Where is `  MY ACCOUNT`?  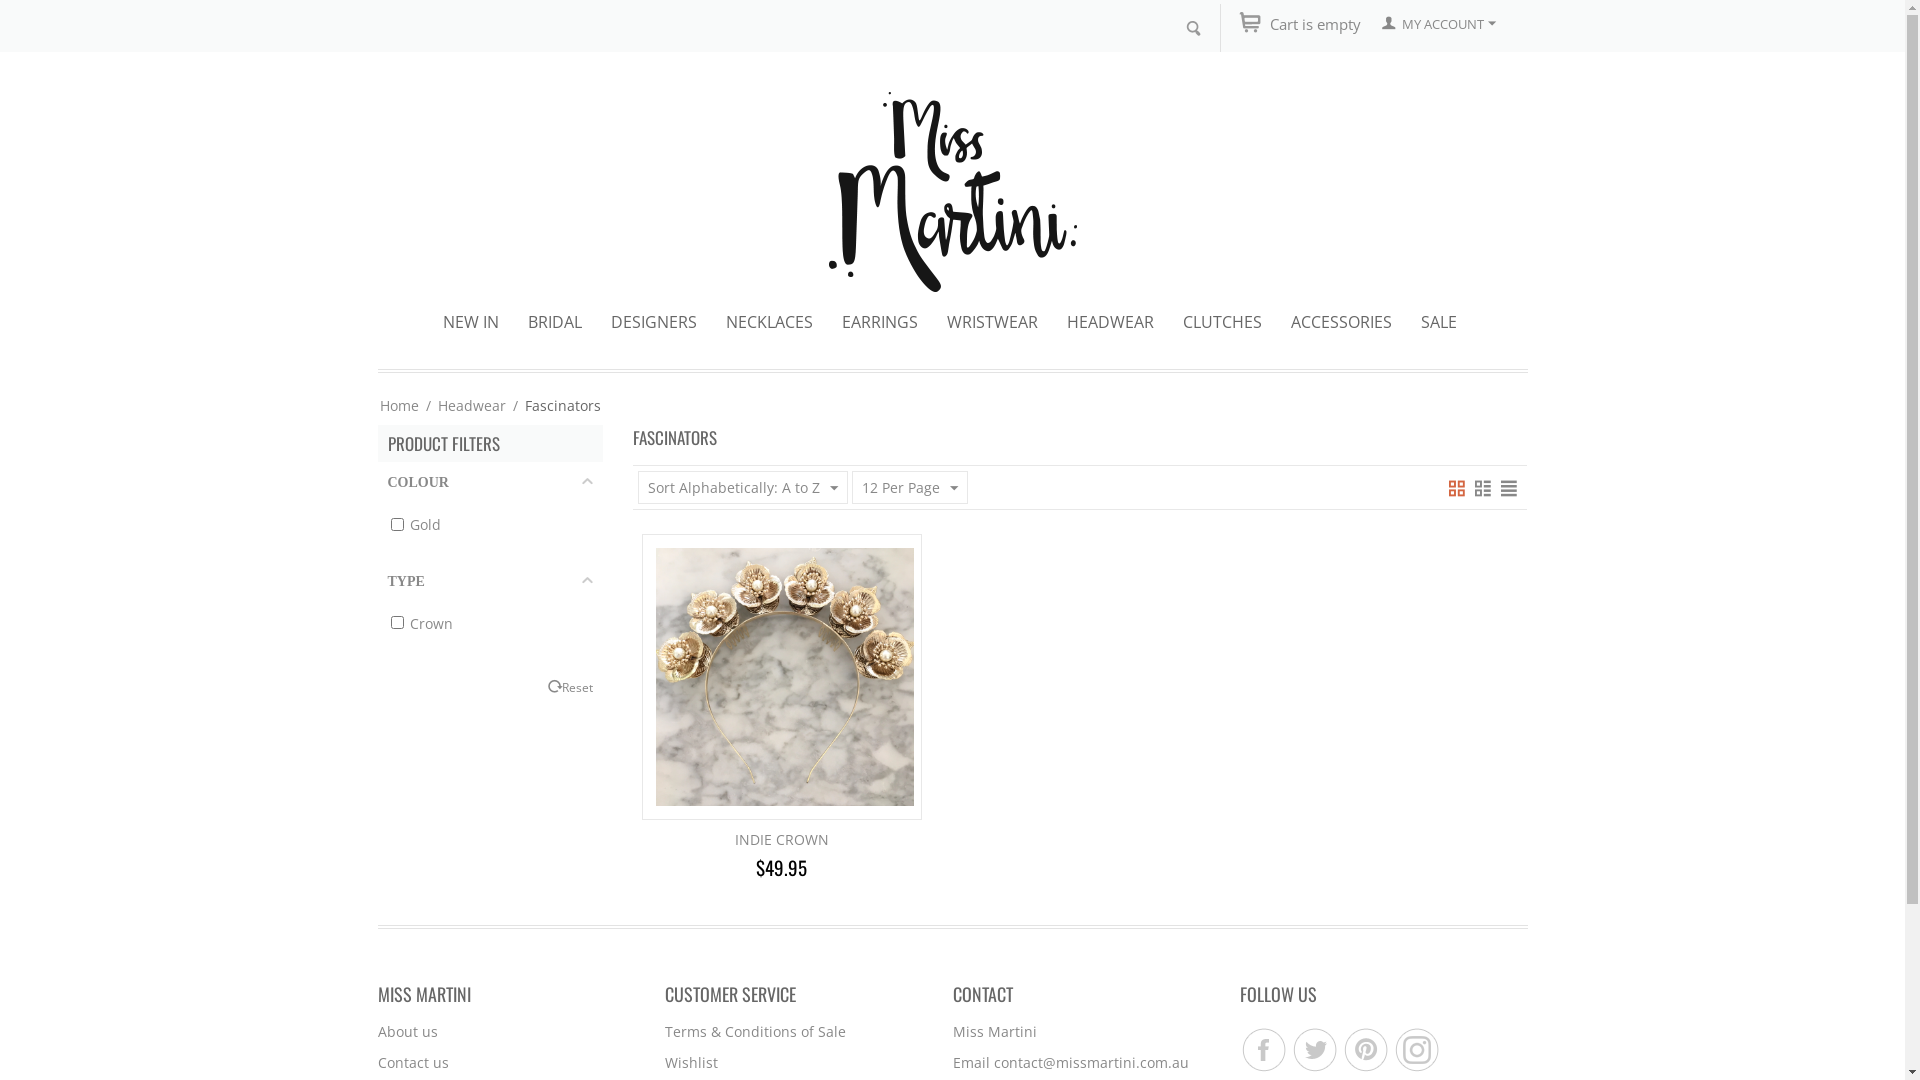
  MY ACCOUNT is located at coordinates (1439, 24).